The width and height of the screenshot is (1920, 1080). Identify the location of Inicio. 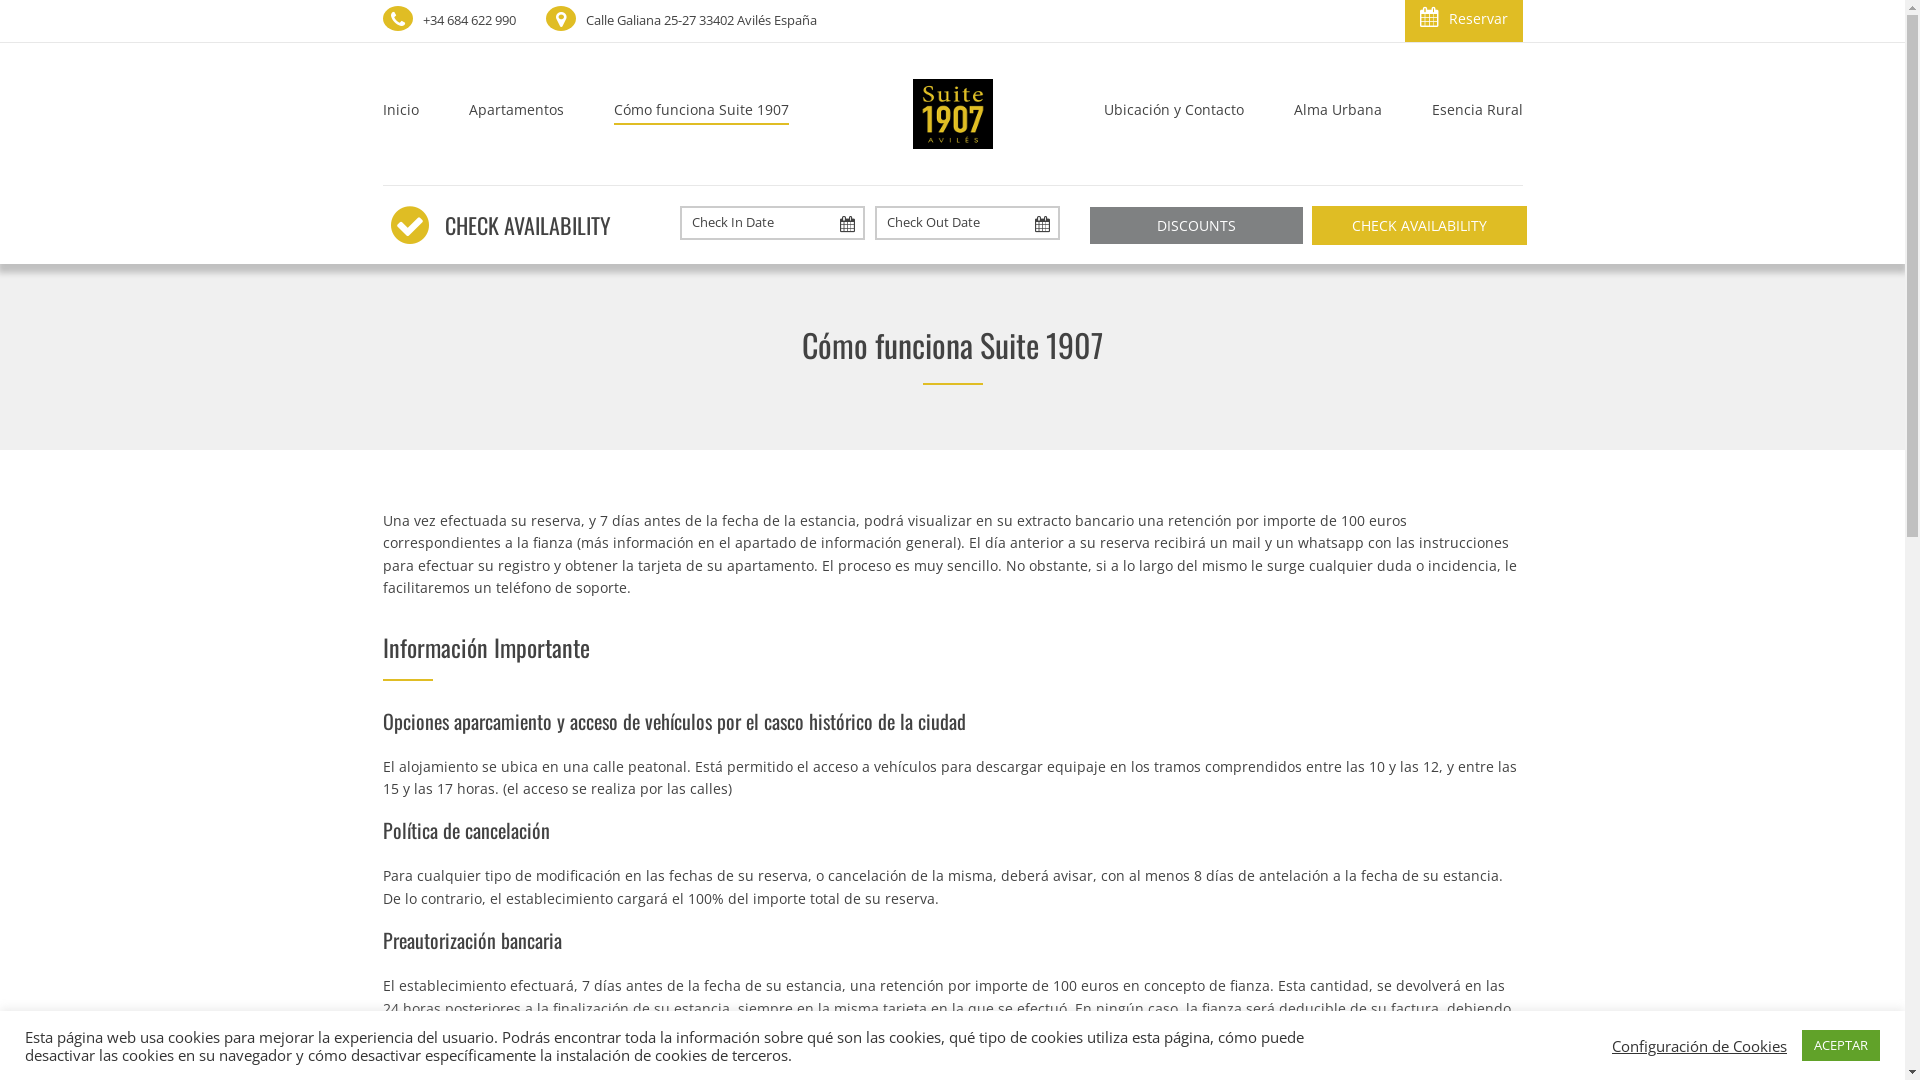
(412, 114).